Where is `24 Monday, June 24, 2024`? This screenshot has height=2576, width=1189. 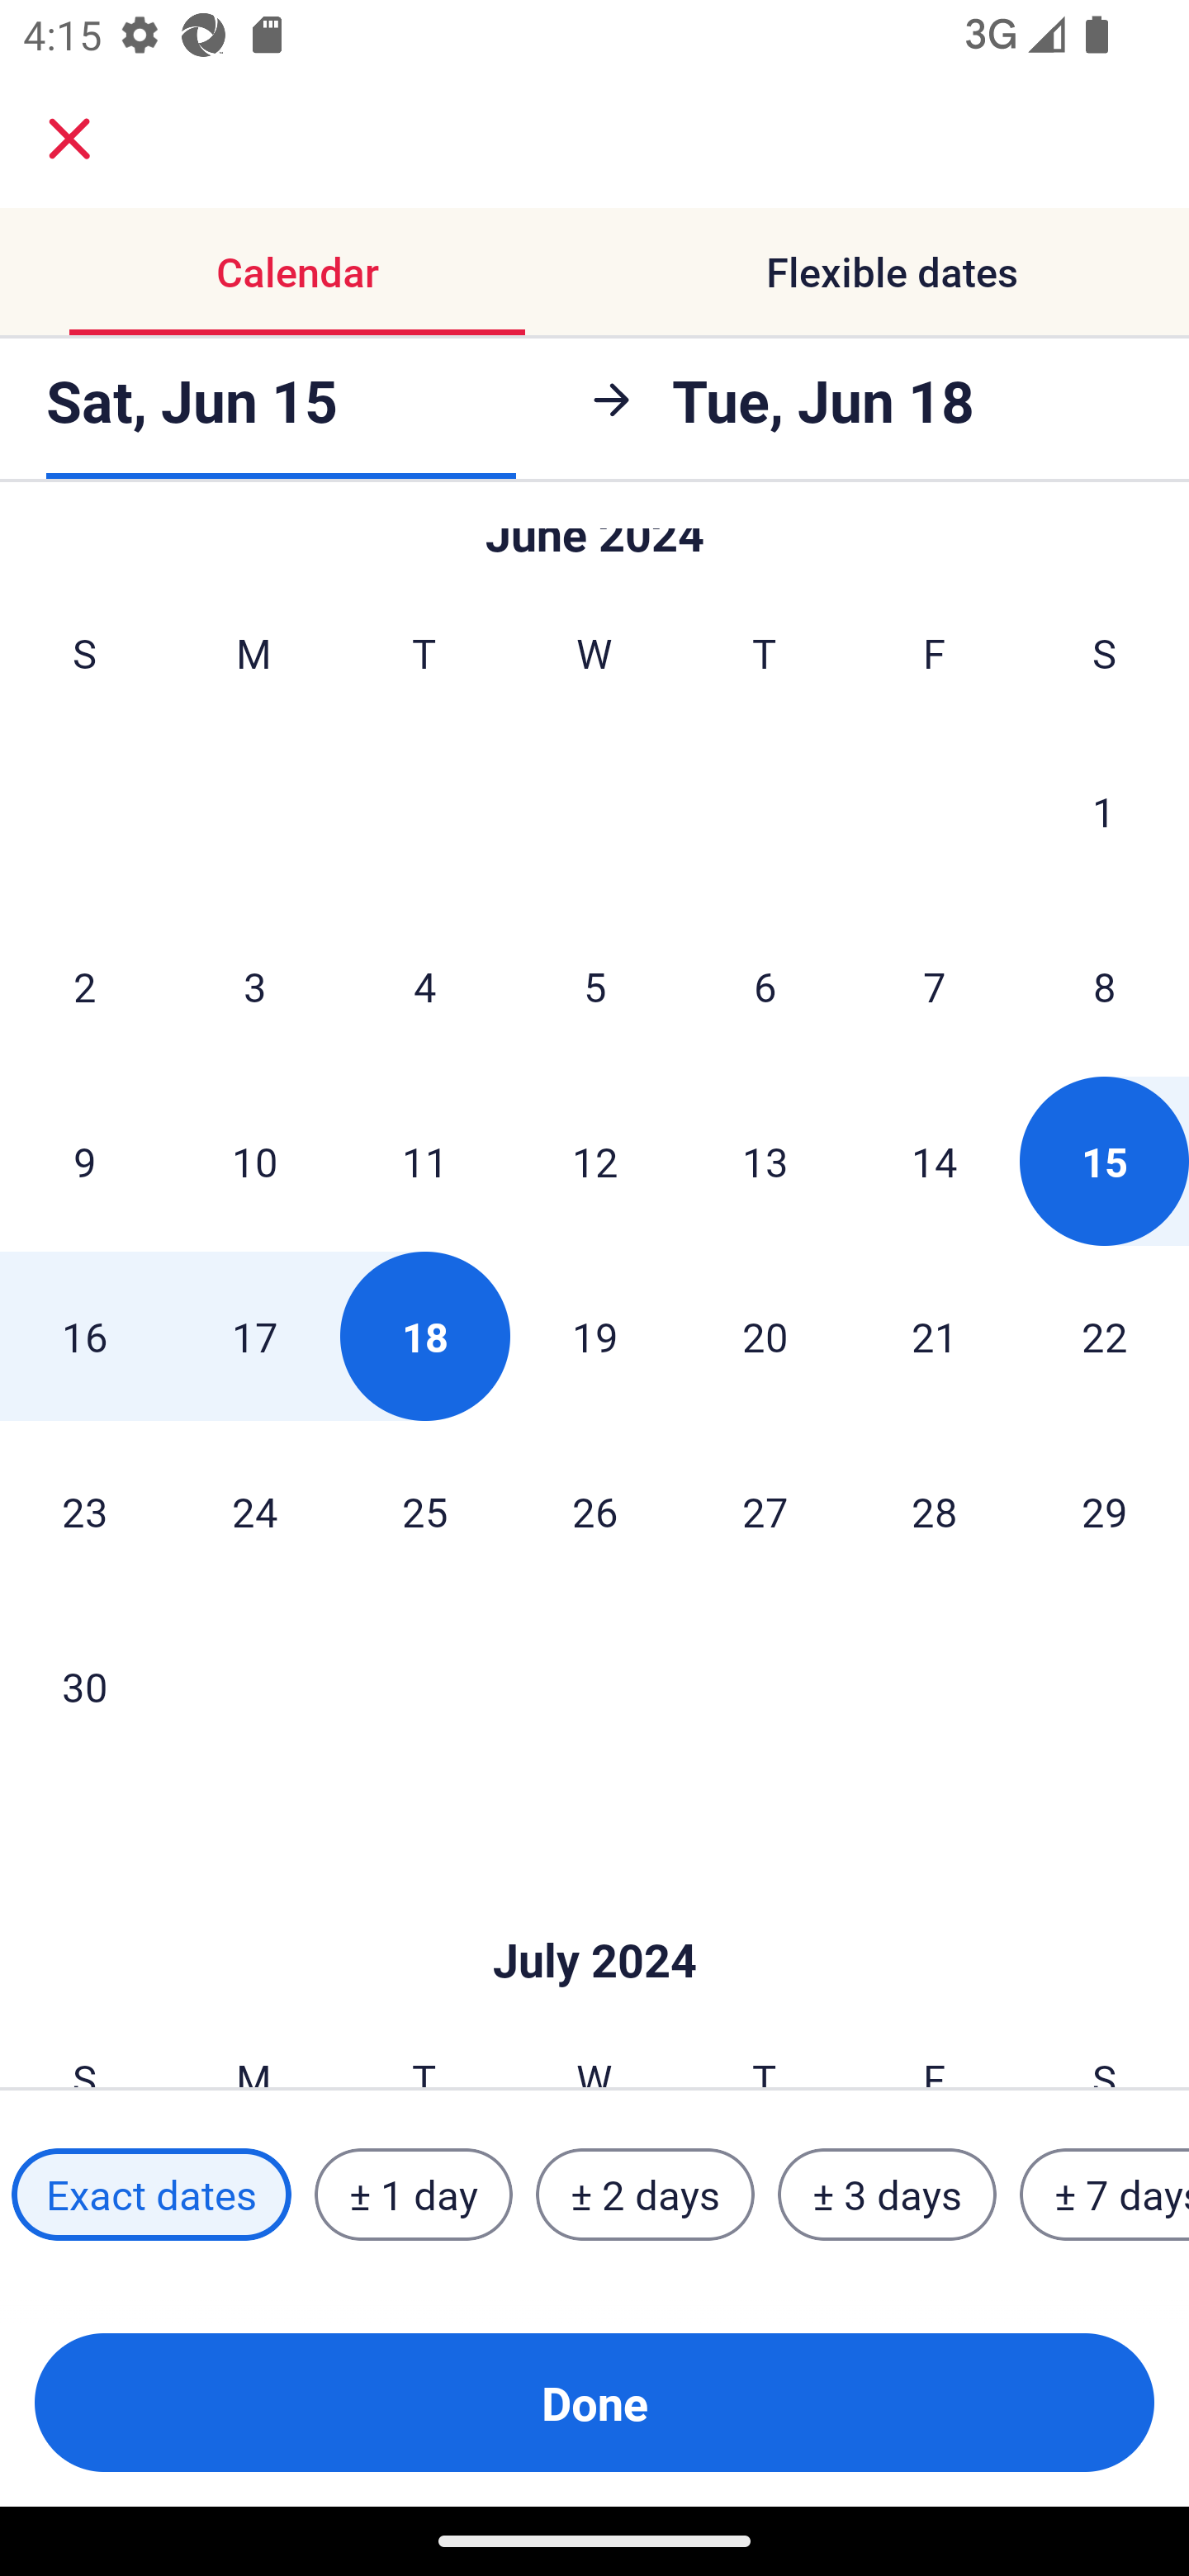
24 Monday, June 24, 2024 is located at coordinates (254, 1512).